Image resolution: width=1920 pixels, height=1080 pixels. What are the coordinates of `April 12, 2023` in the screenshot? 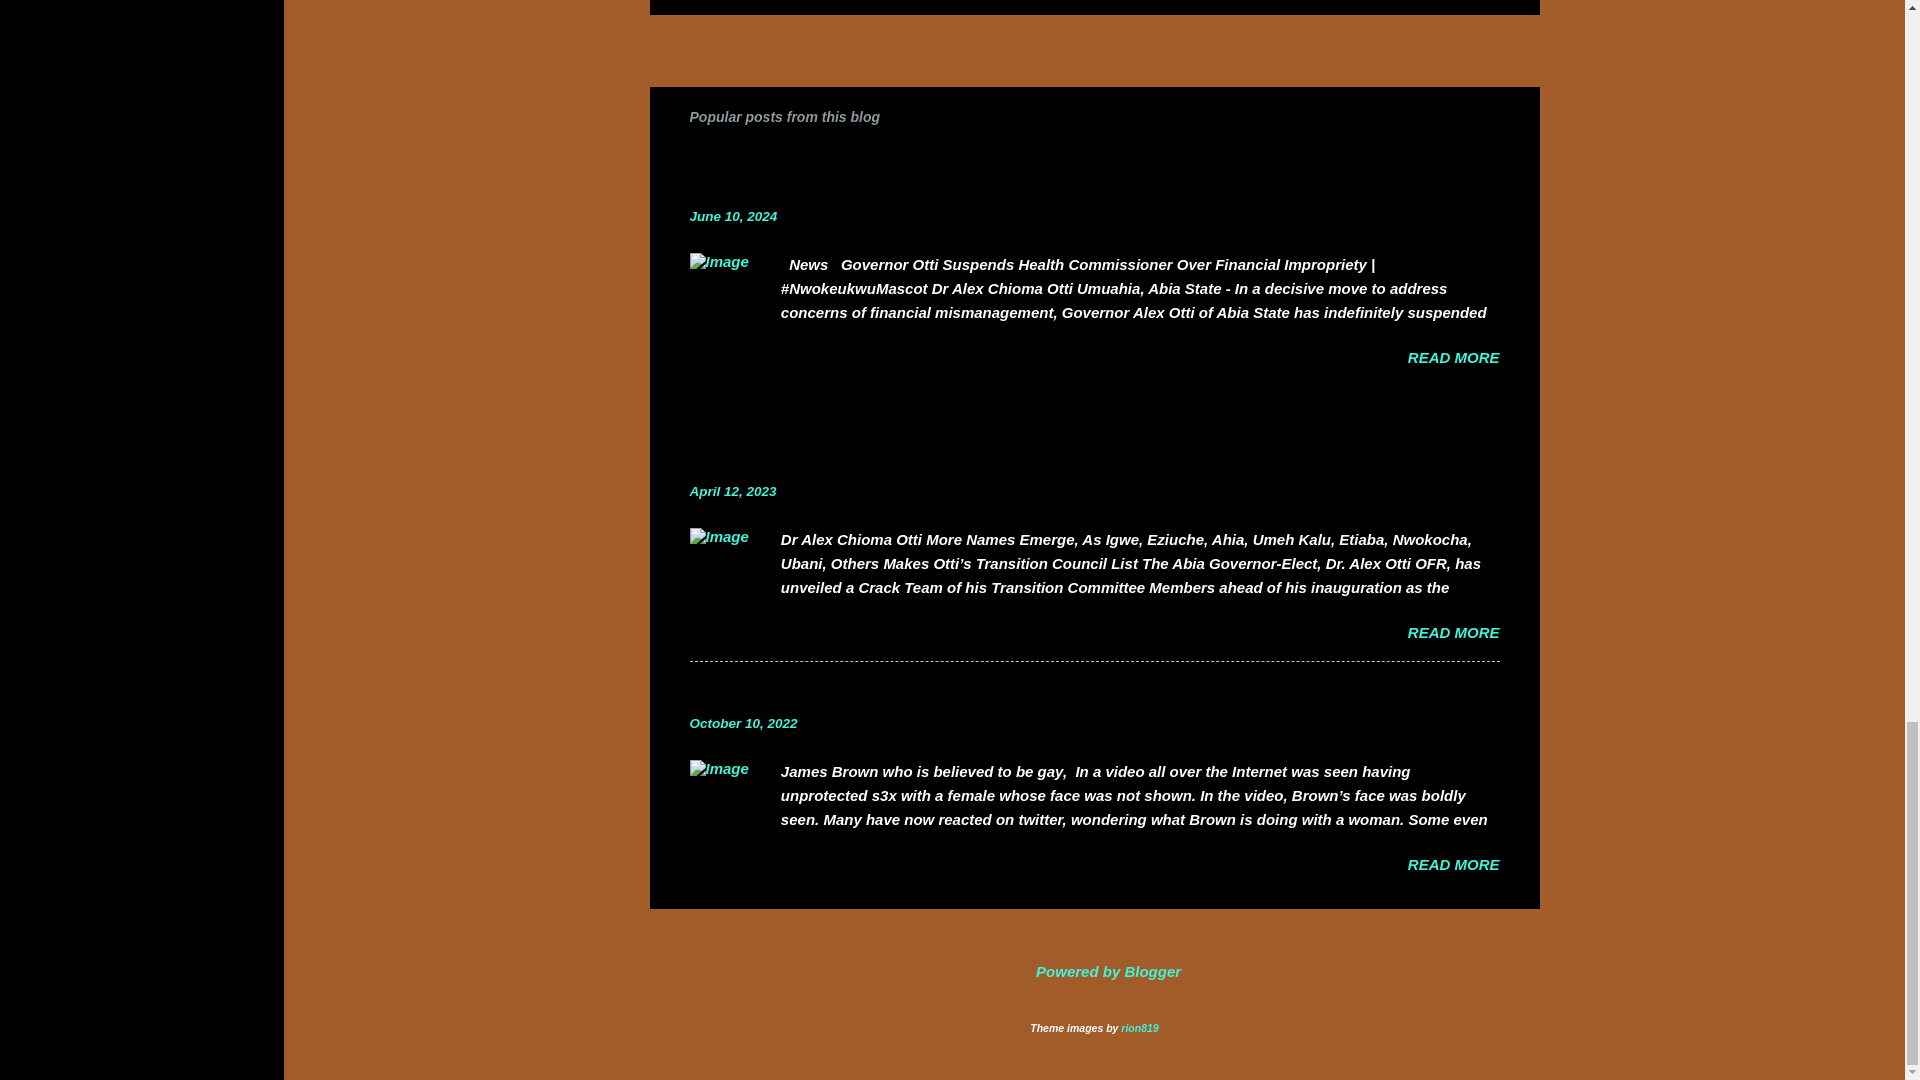 It's located at (733, 490).